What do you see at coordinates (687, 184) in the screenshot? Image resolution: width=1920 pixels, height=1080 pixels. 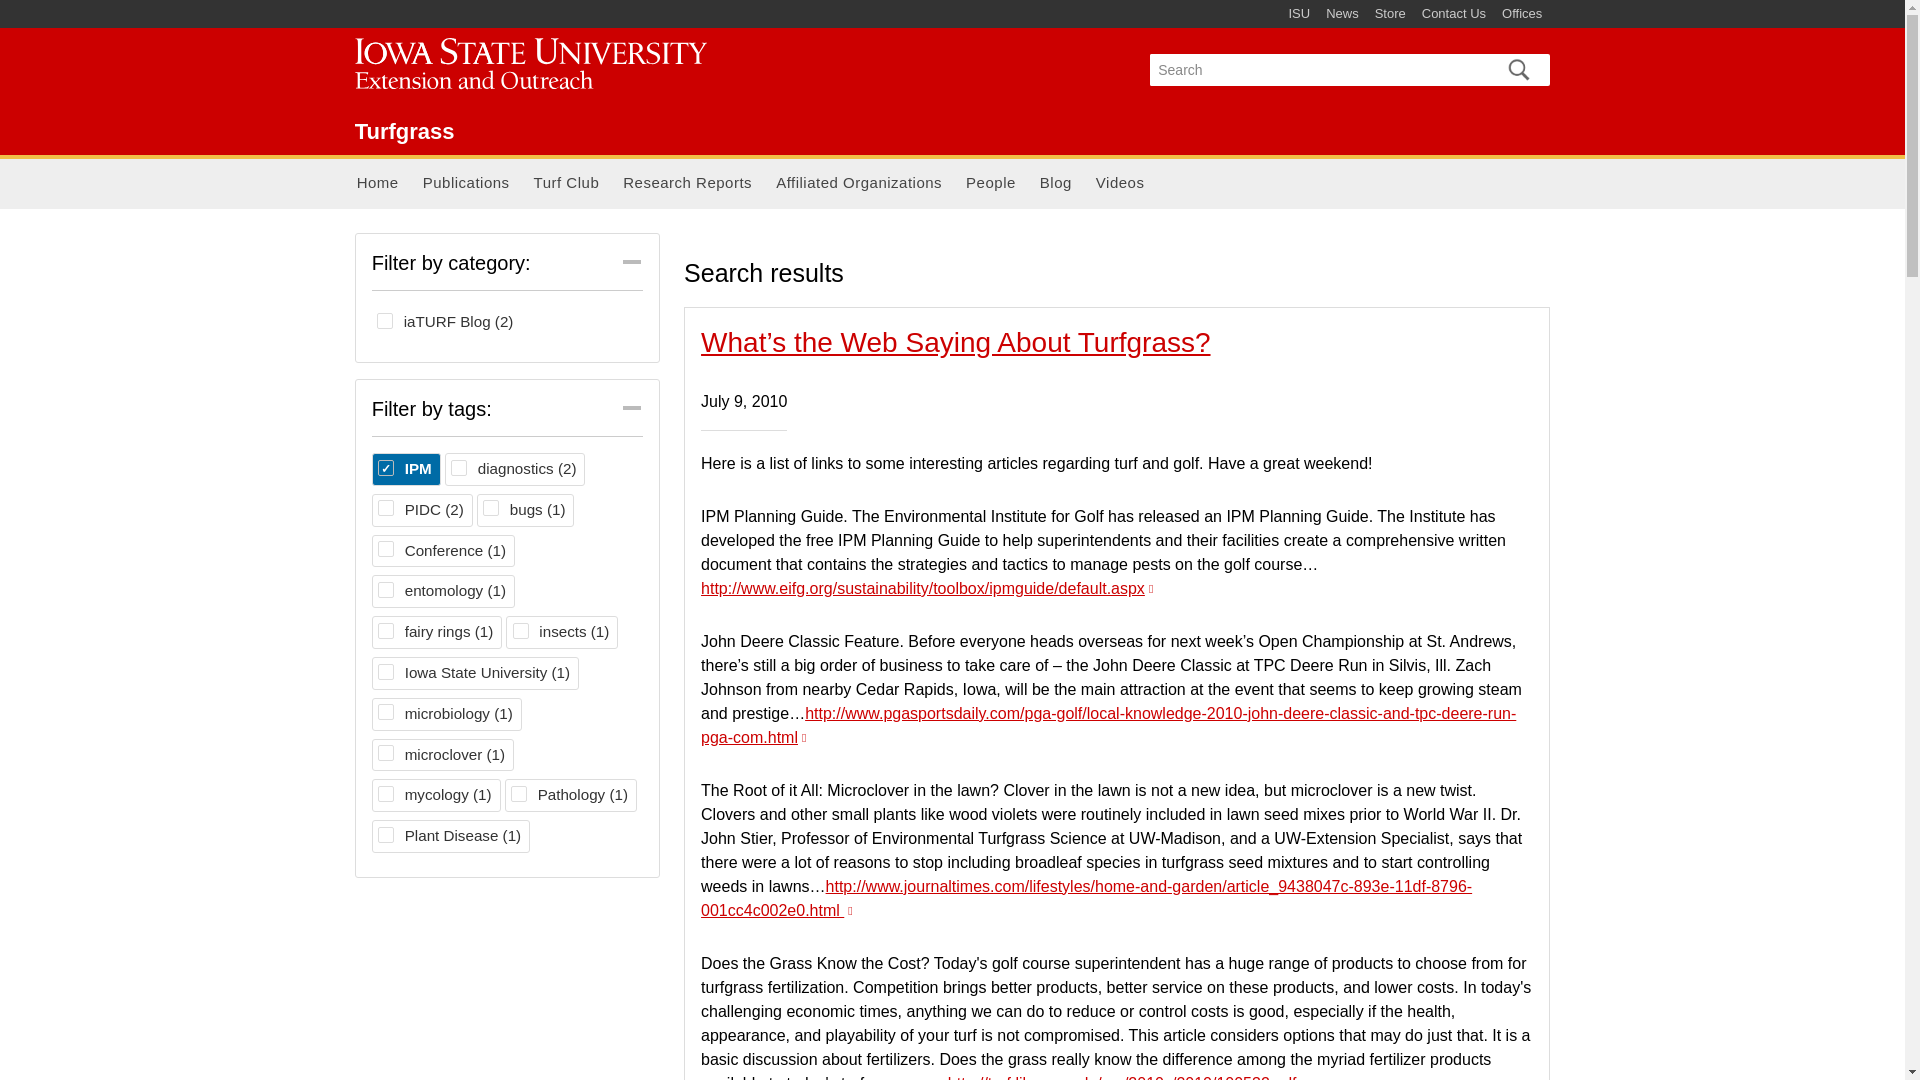 I see `Research Reports` at bounding box center [687, 184].